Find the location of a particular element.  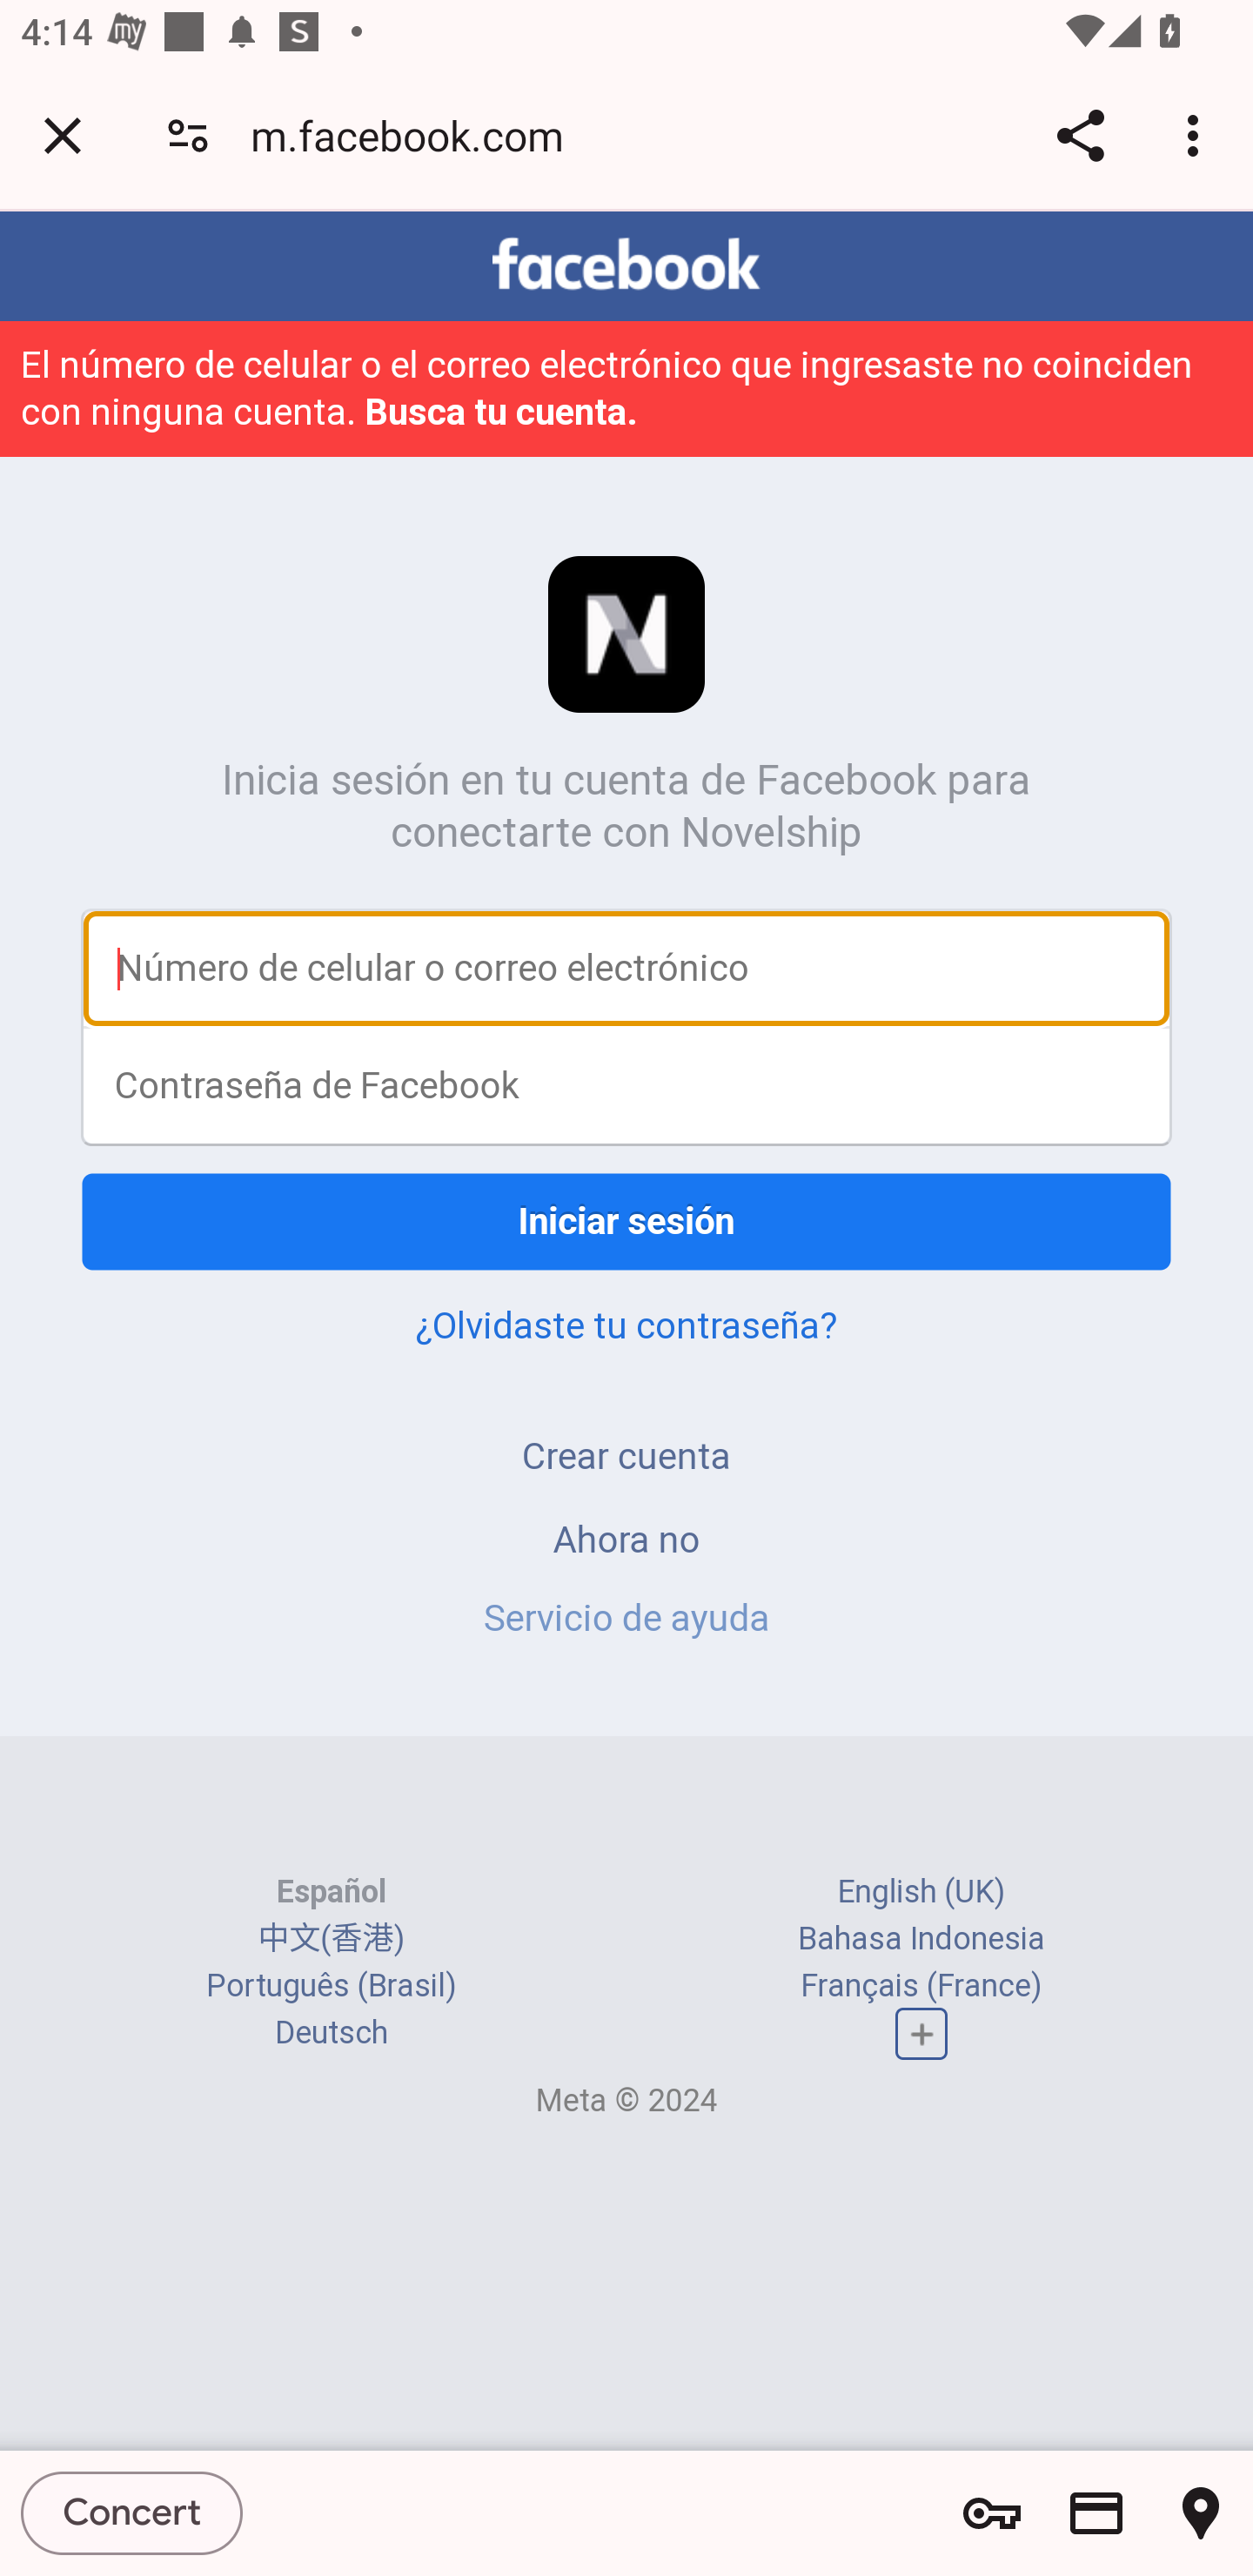

Concert is located at coordinates (132, 2512).